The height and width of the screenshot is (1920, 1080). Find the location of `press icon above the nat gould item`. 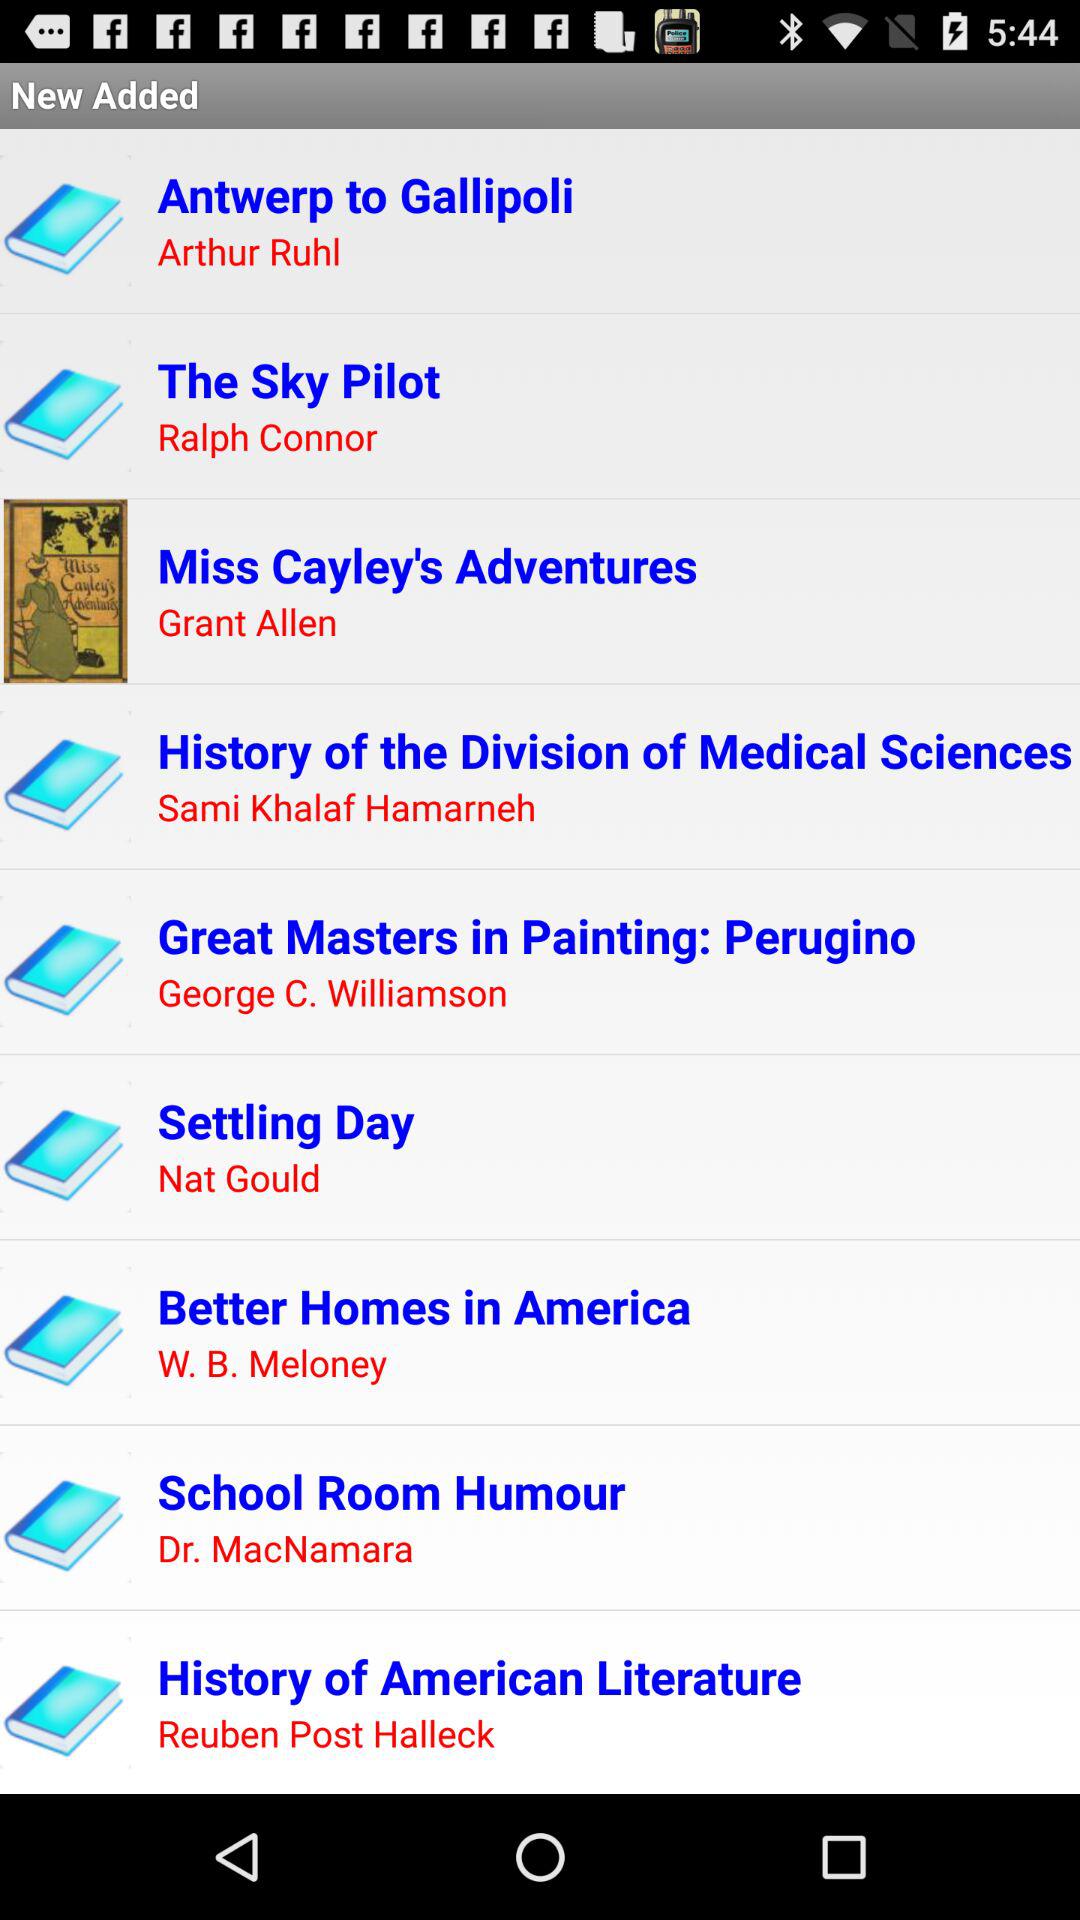

press icon above the nat gould item is located at coordinates (286, 1120).